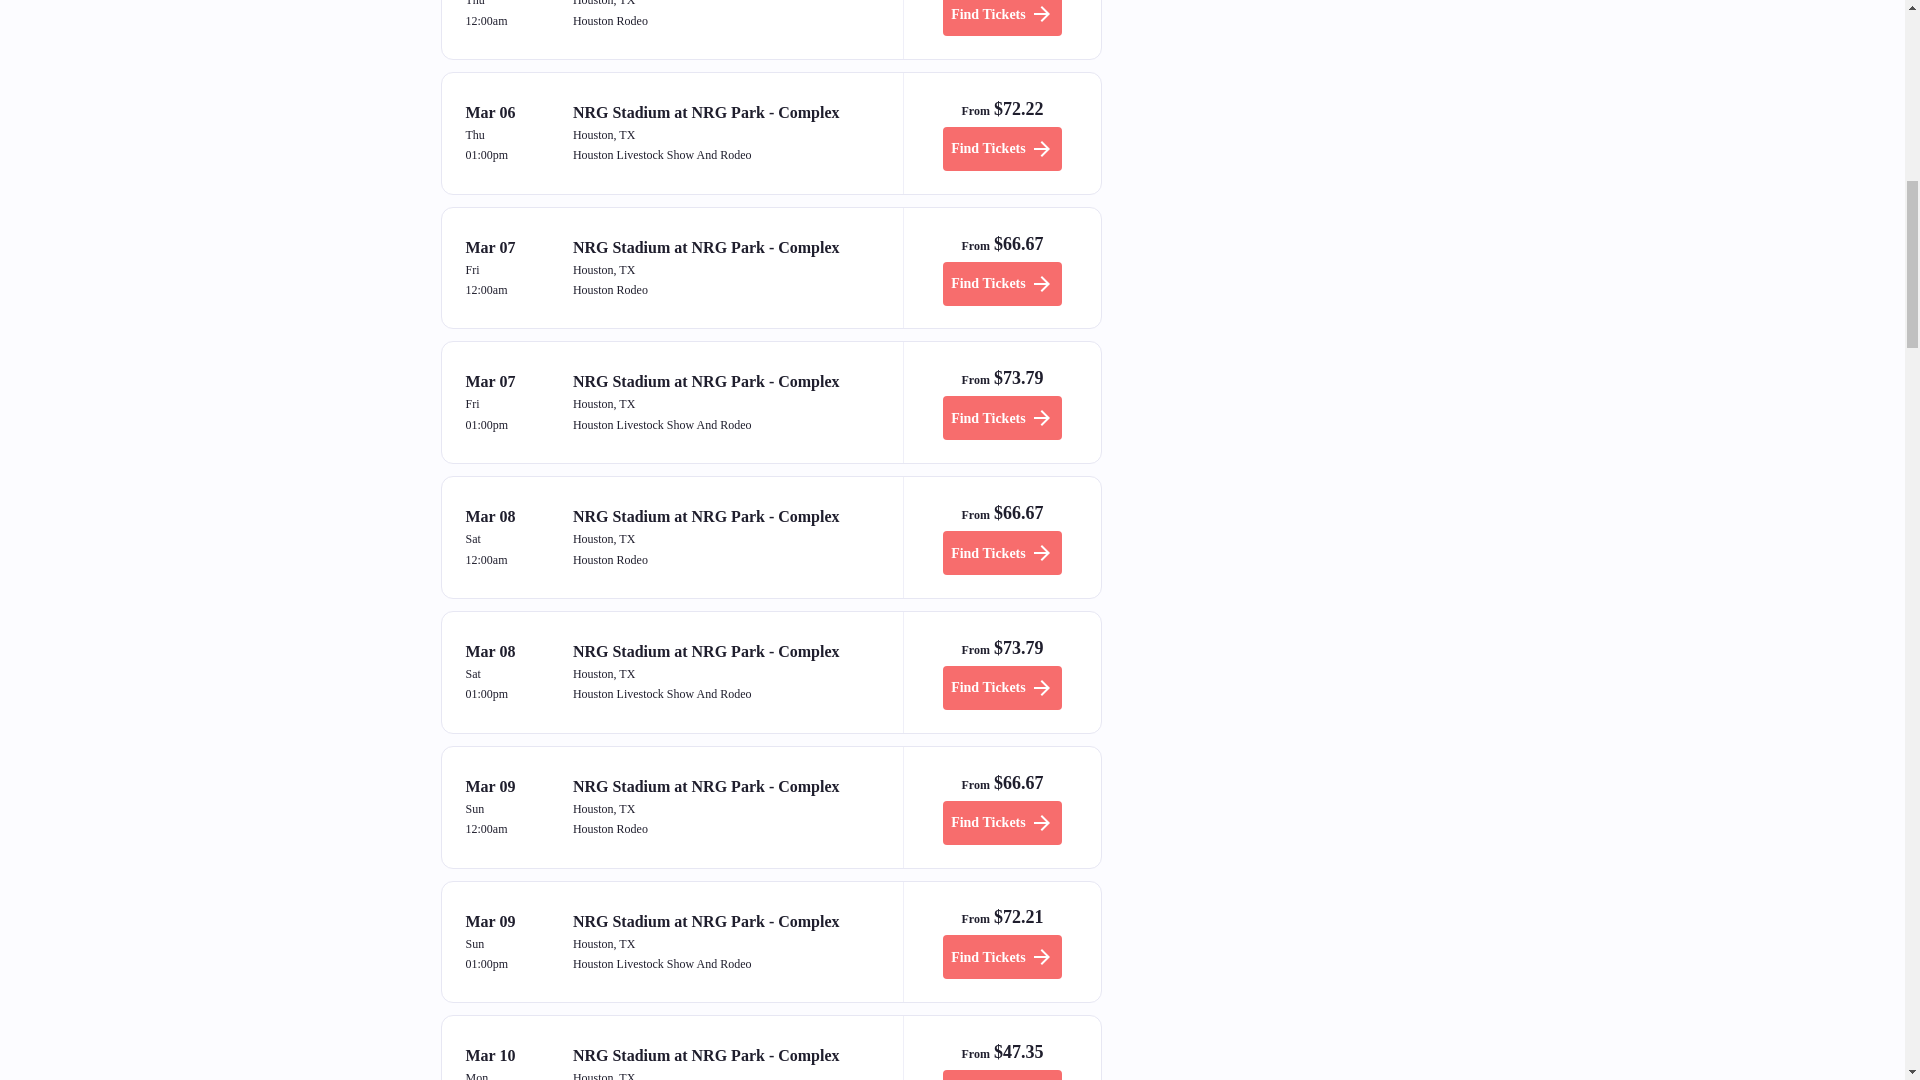  I want to click on Find Tickets, so click(1002, 956).